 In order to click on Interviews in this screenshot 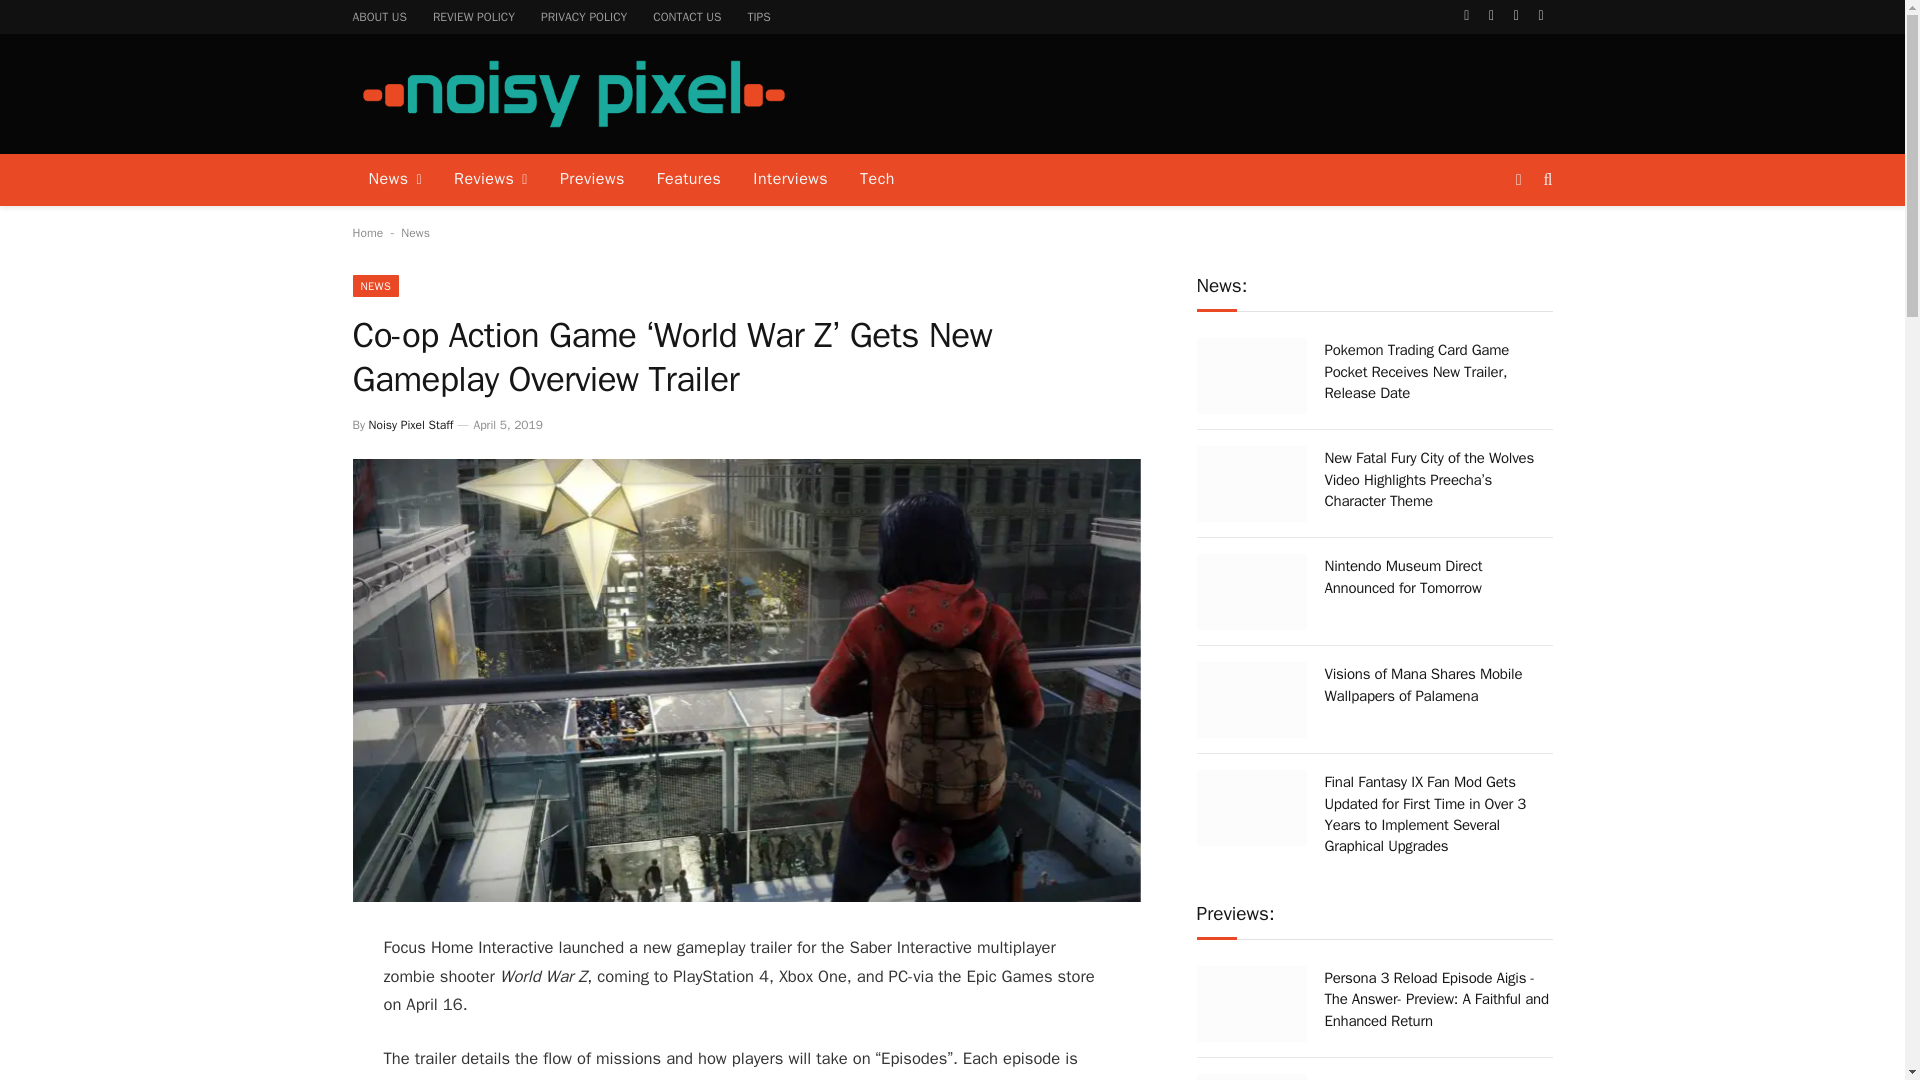, I will do `click(790, 180)`.